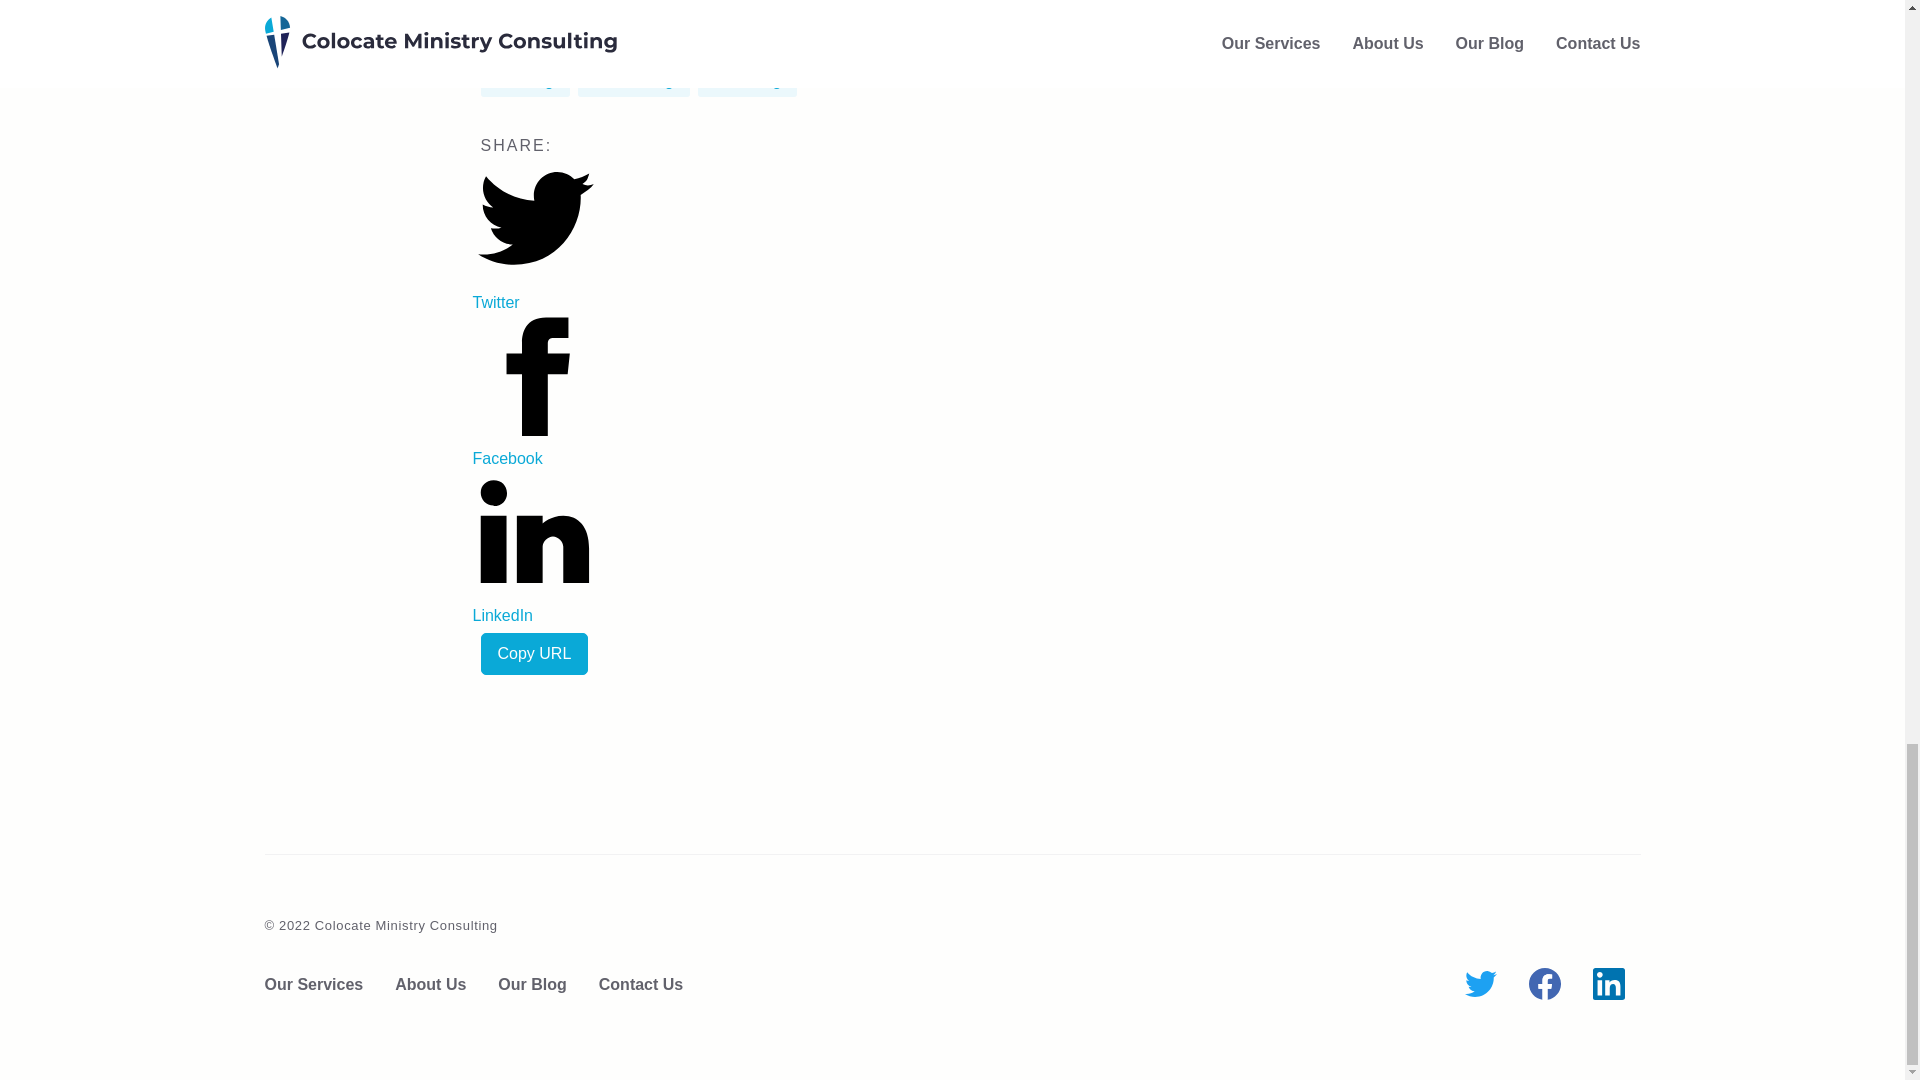 This screenshot has width=1920, height=1080. What do you see at coordinates (534, 654) in the screenshot?
I see `Copy URL` at bounding box center [534, 654].